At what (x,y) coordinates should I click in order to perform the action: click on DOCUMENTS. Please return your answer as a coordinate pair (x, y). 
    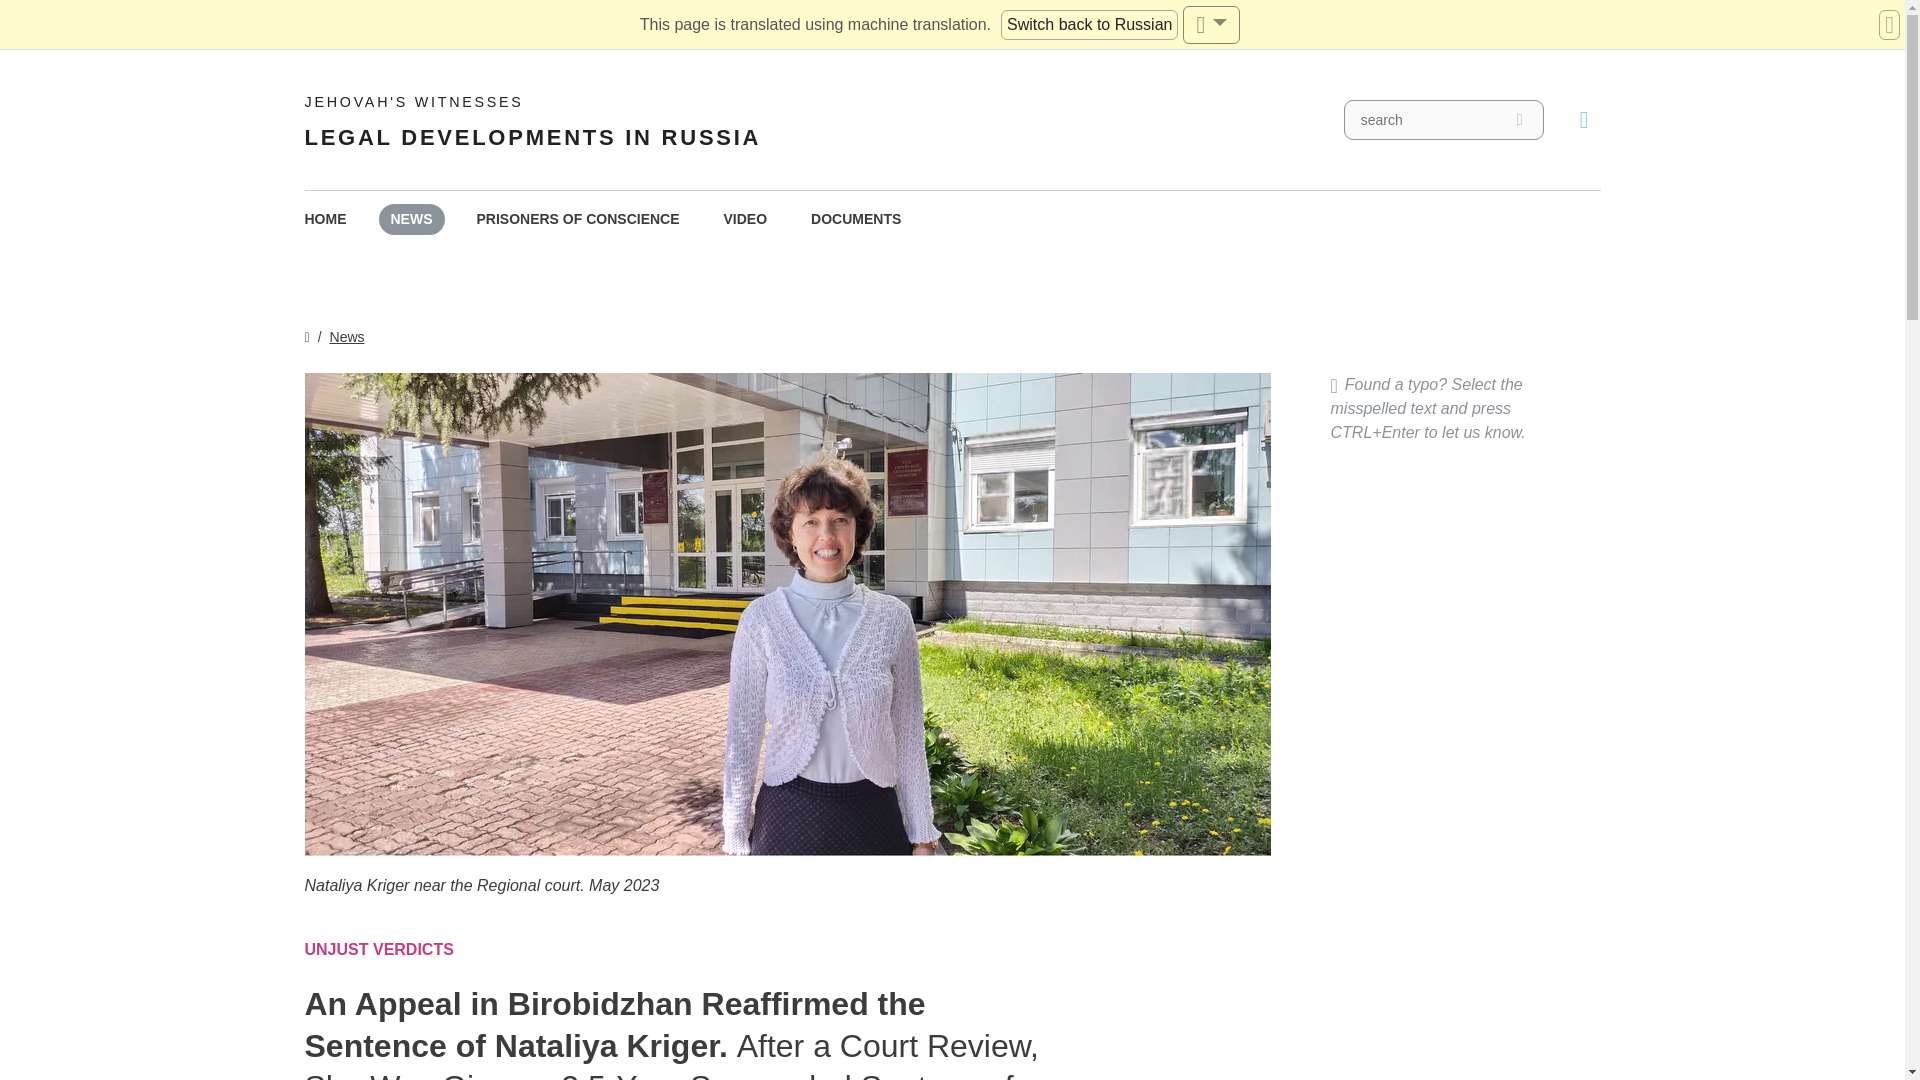
    Looking at the image, I should click on (1089, 24).